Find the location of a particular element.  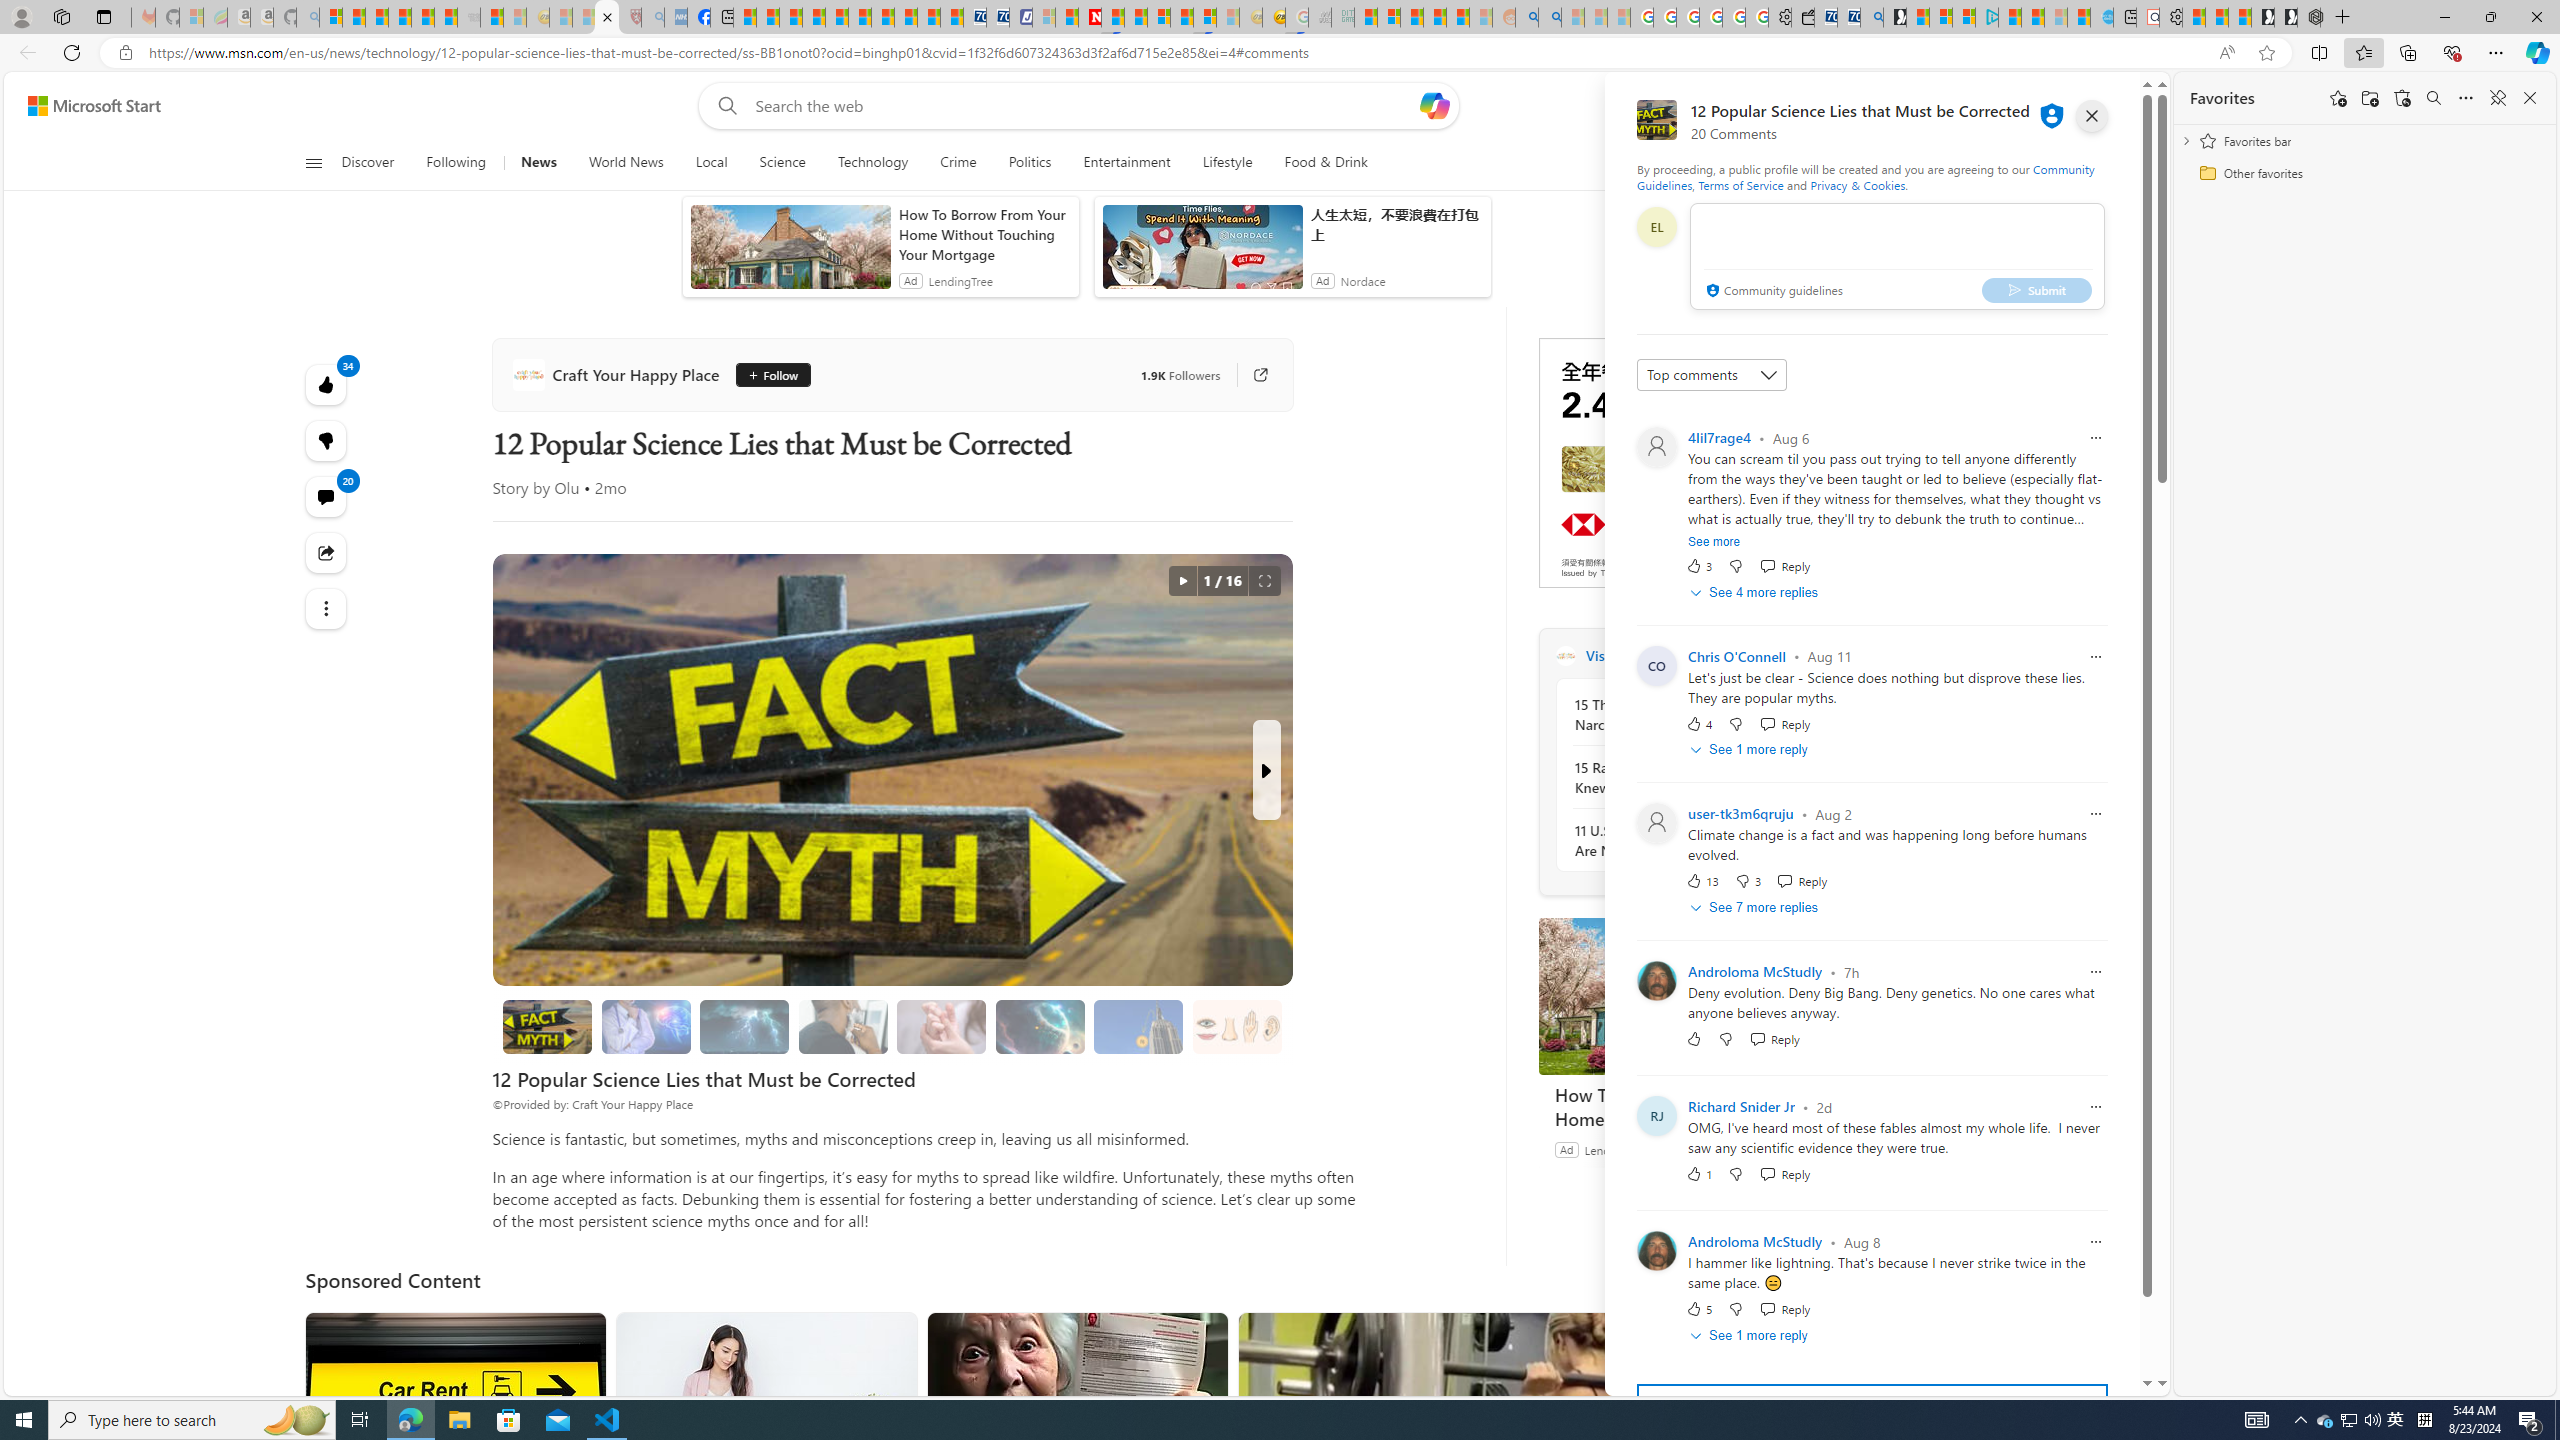

Space Myths is located at coordinates (1040, 1026).